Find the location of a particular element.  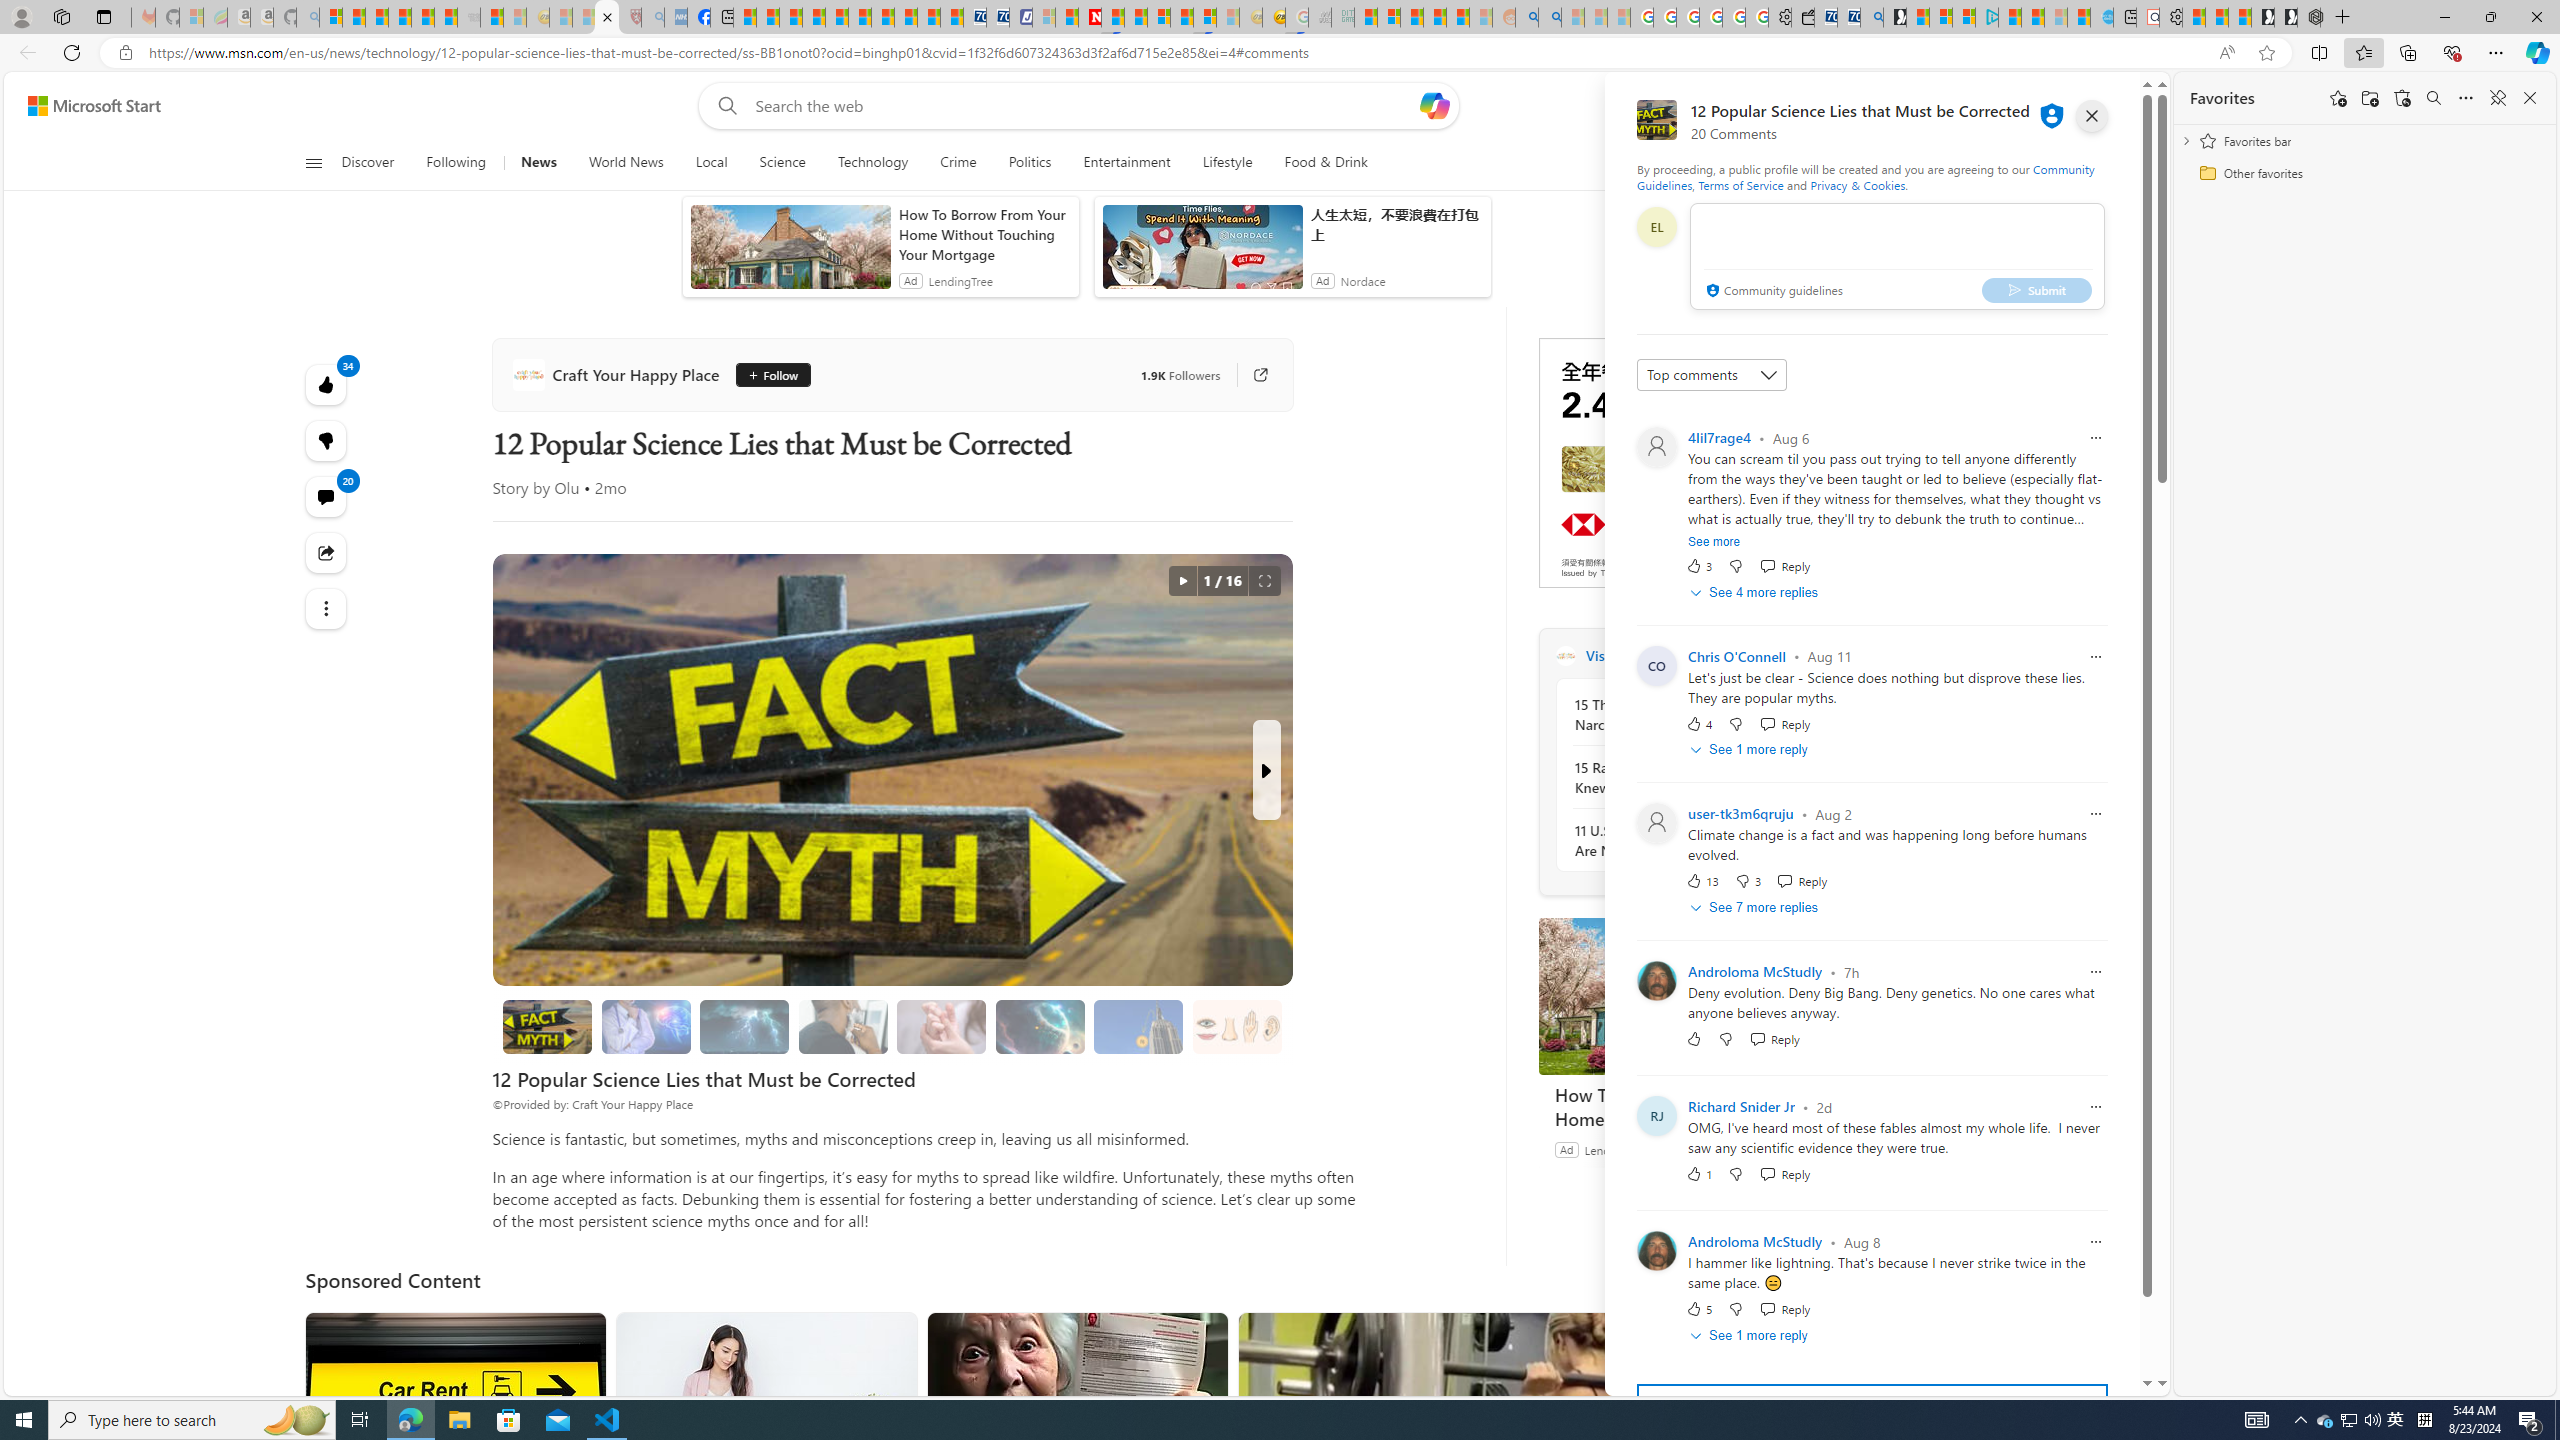

Space Myths is located at coordinates (1040, 1026).